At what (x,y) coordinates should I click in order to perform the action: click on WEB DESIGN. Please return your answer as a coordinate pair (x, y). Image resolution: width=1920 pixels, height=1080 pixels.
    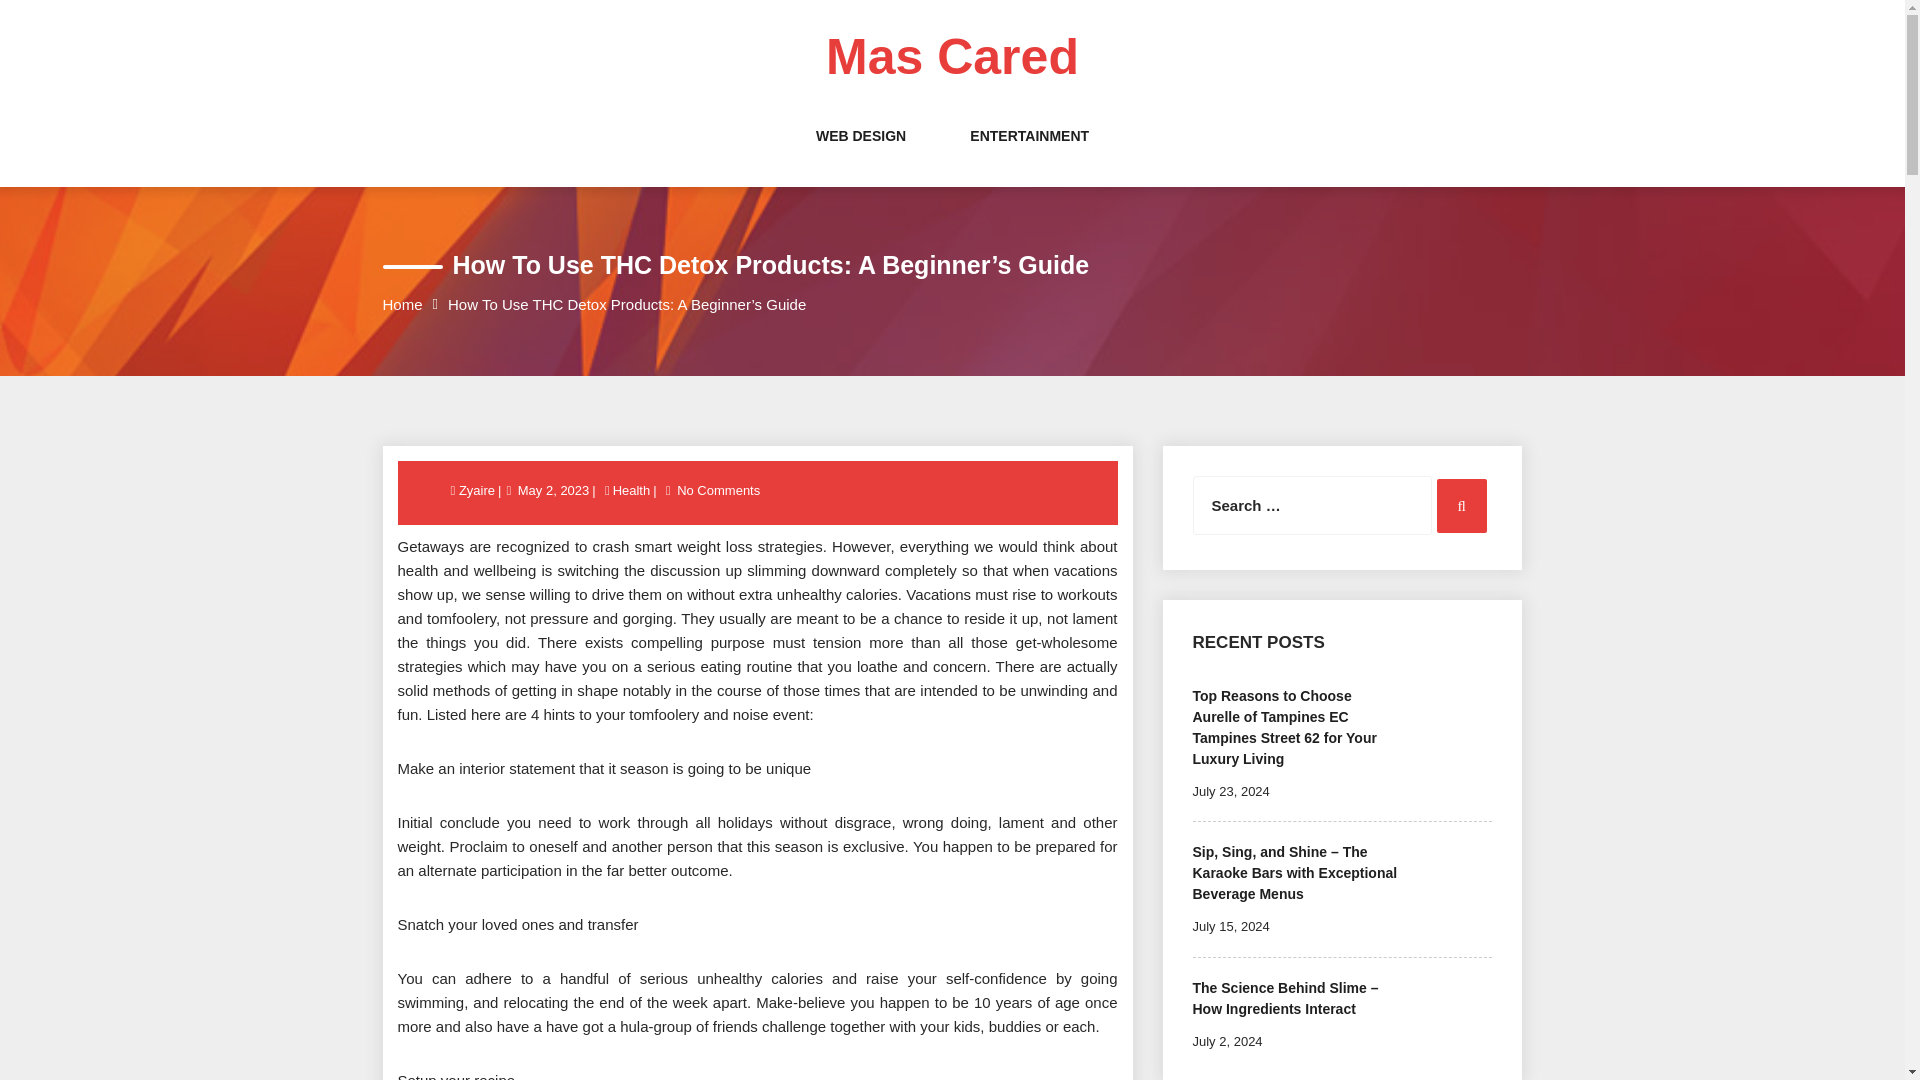
    Looking at the image, I should click on (861, 156).